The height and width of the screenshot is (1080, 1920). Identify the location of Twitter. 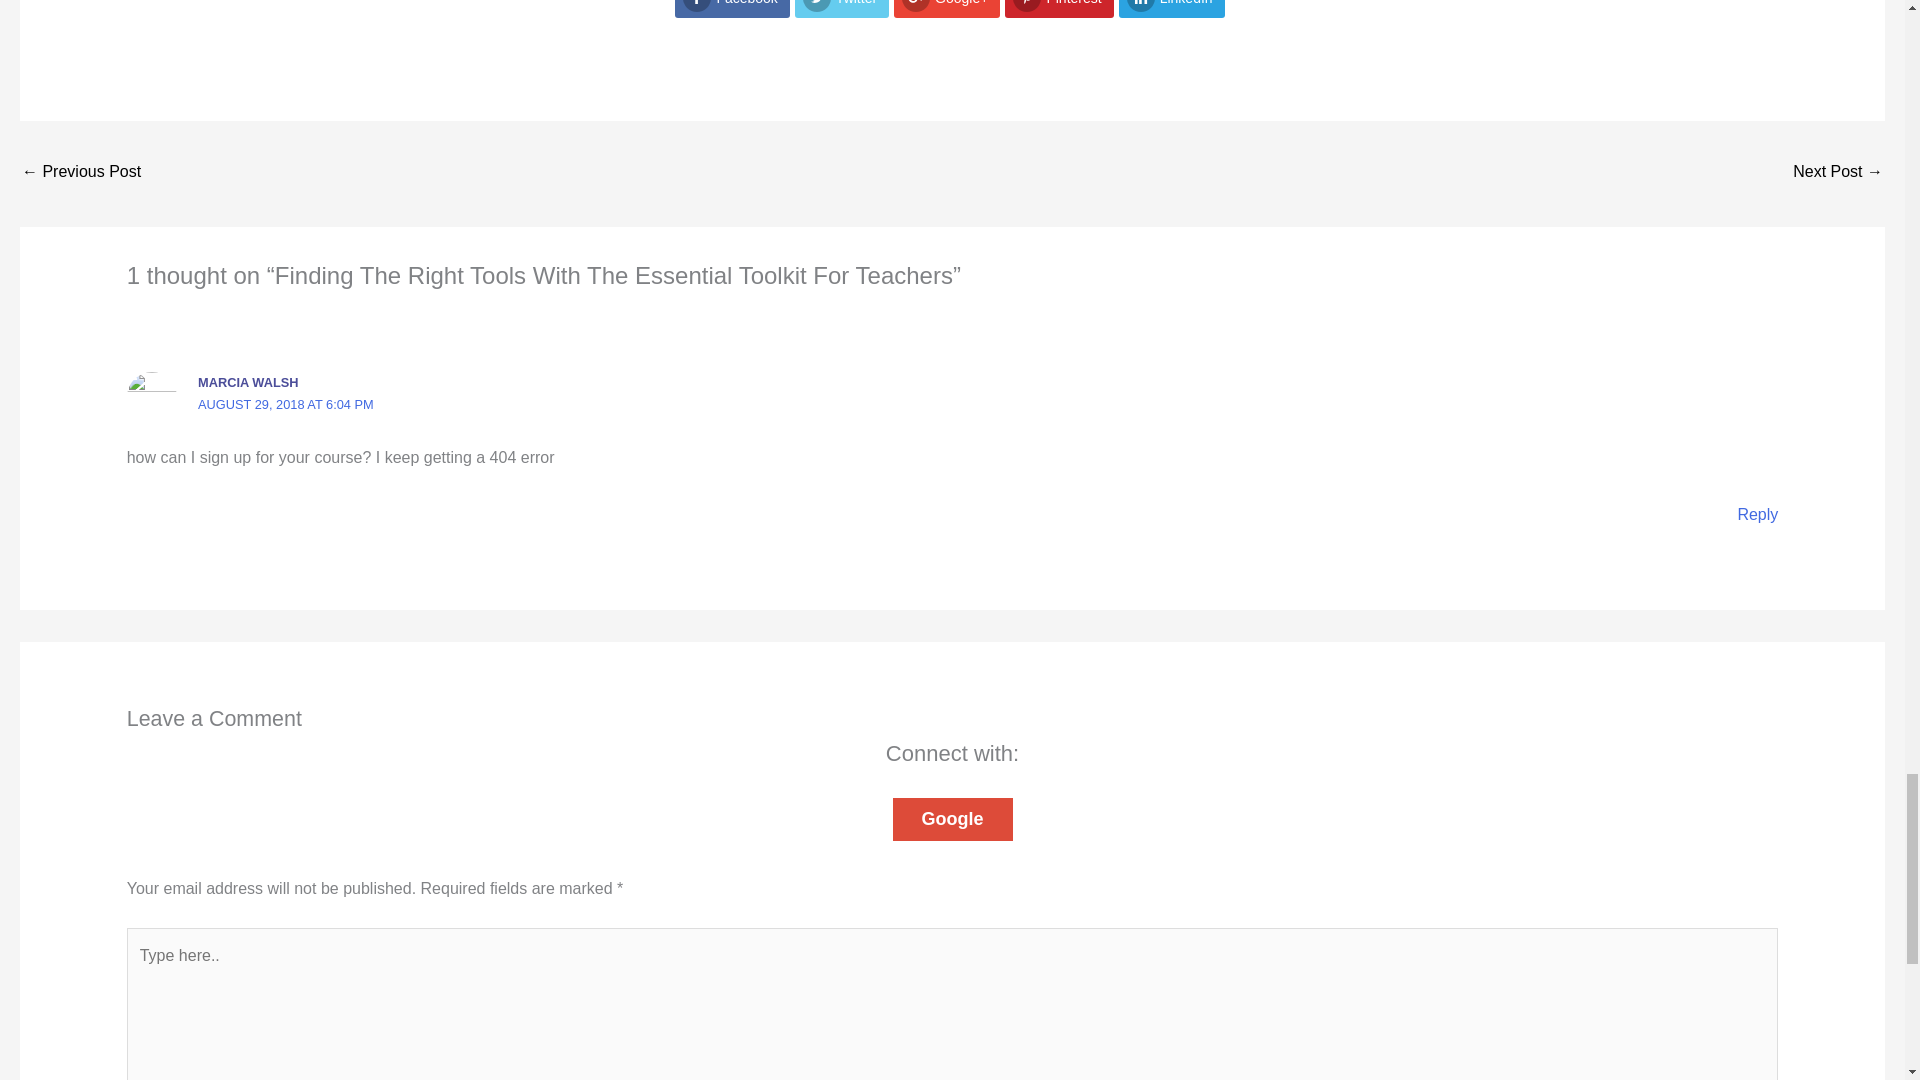
(841, 9).